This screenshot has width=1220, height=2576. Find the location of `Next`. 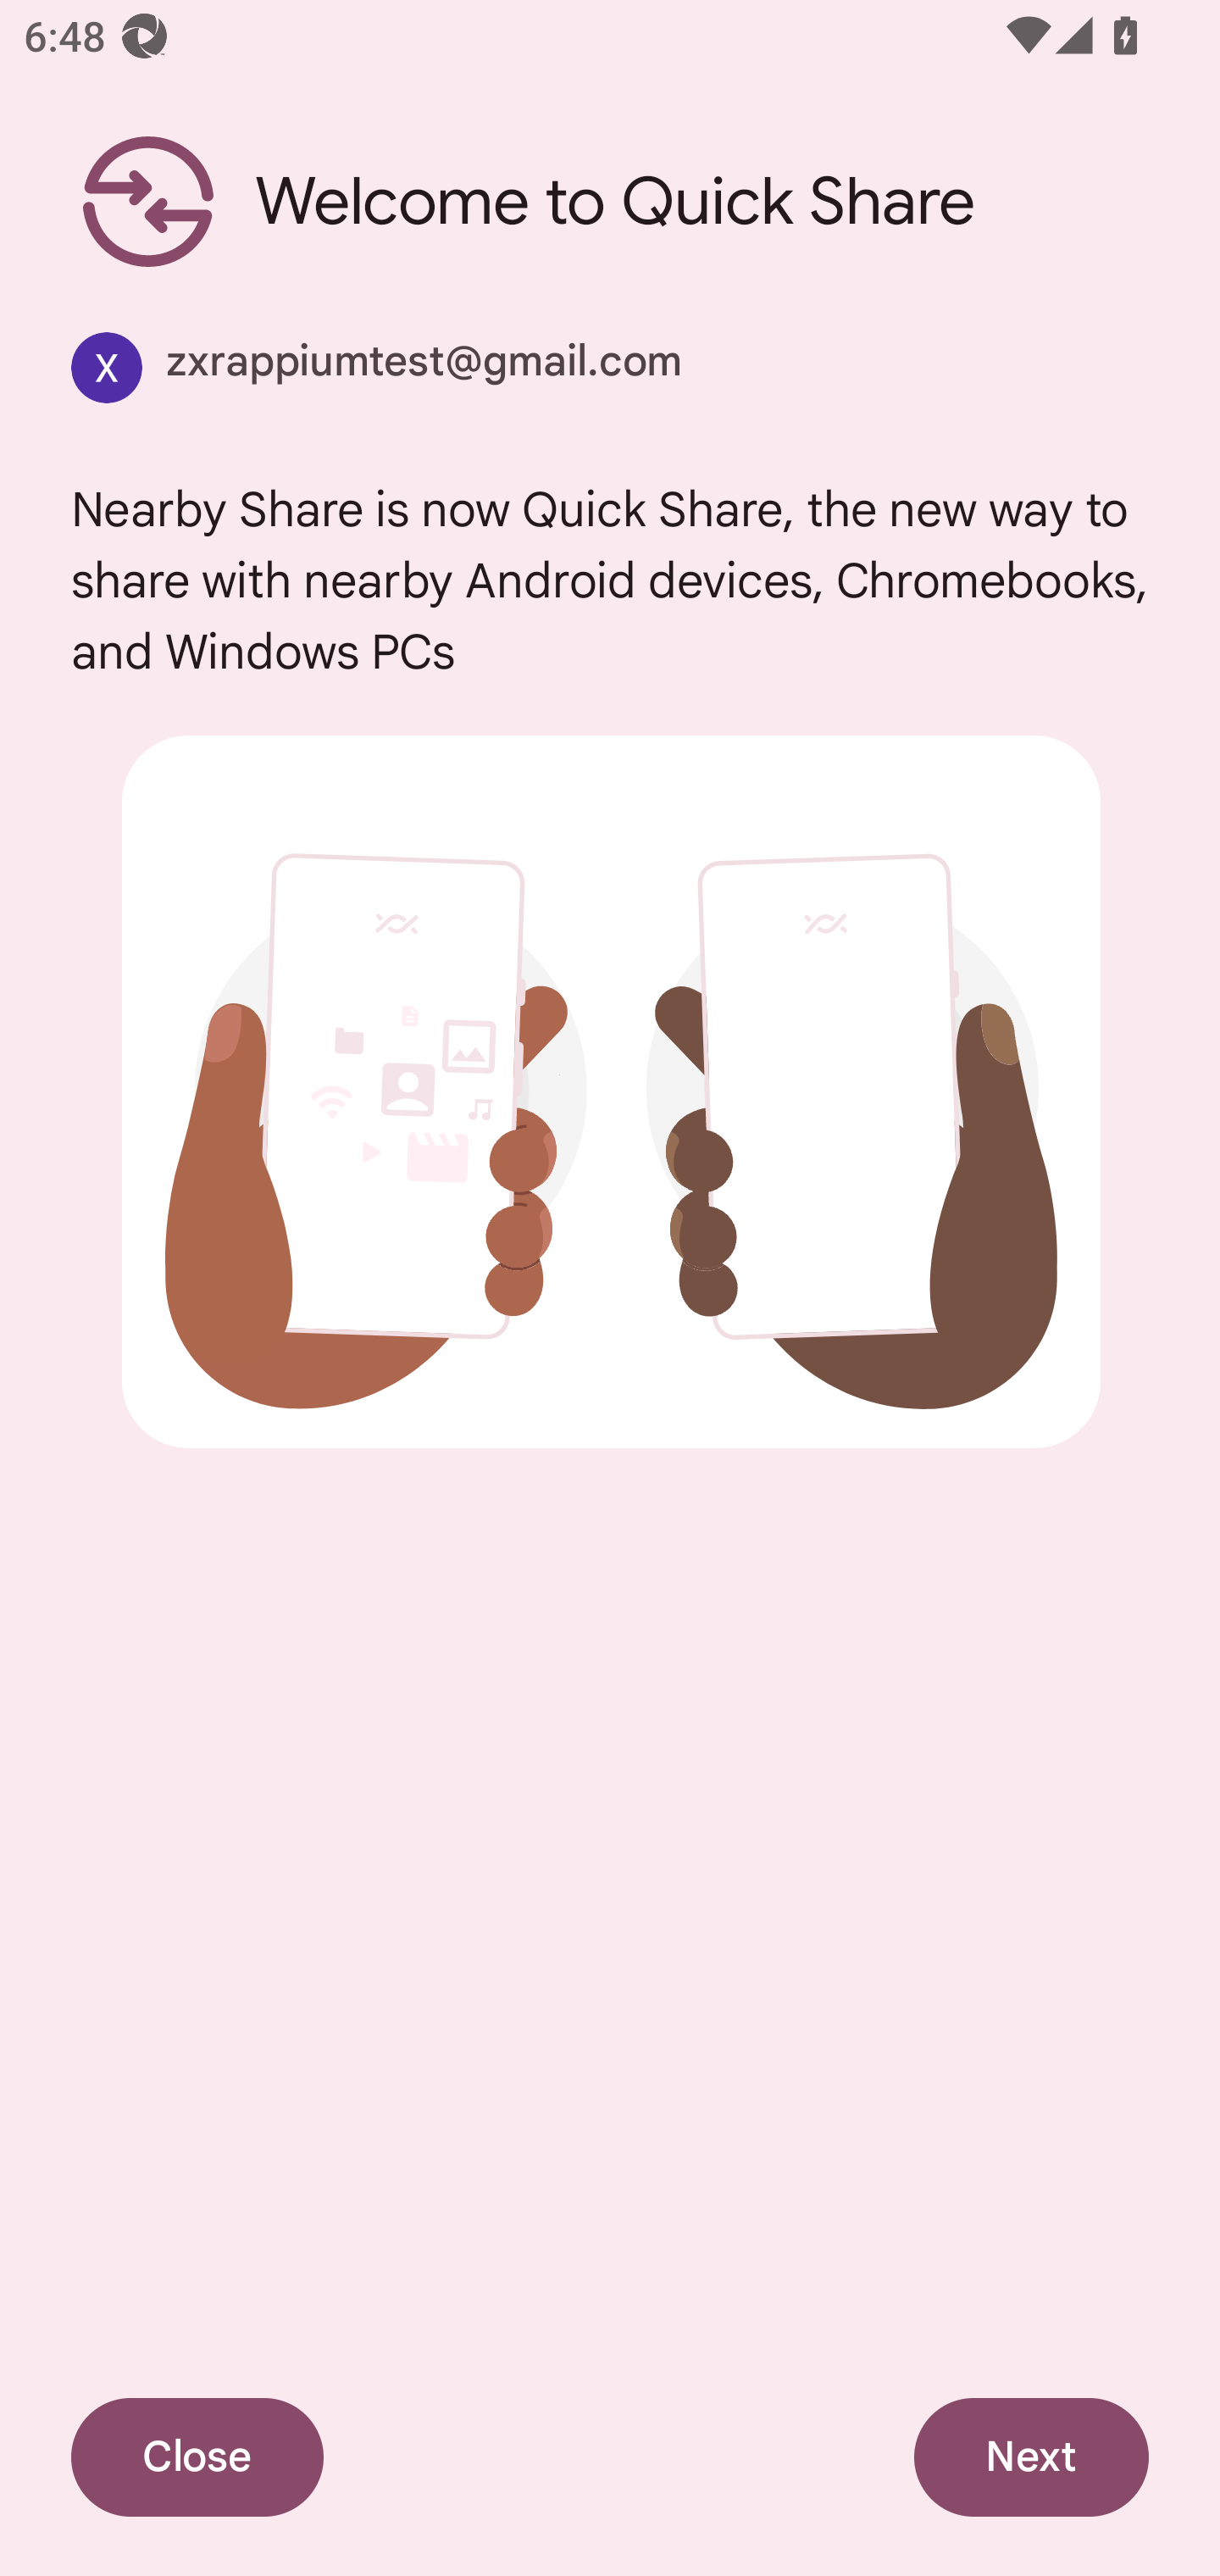

Next is located at coordinates (1031, 2457).